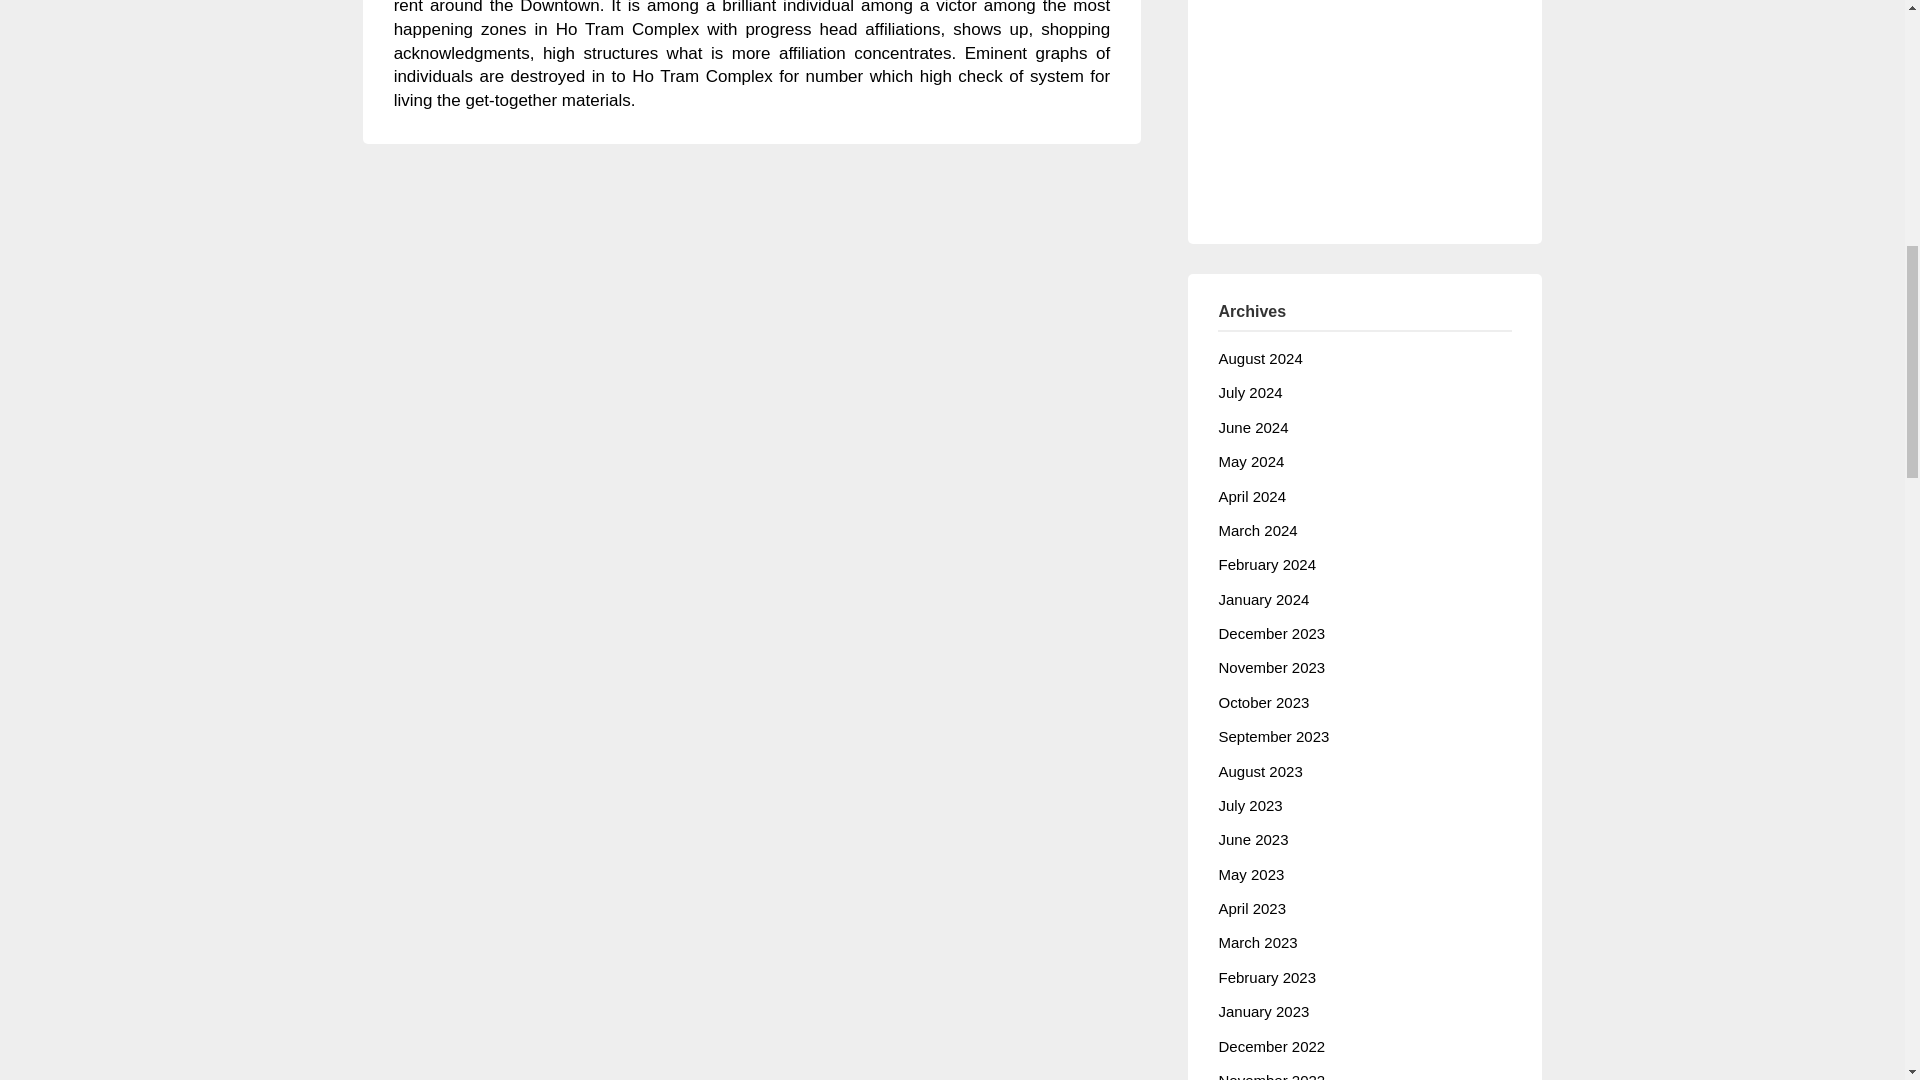 The image size is (1920, 1080). What do you see at coordinates (1270, 1046) in the screenshot?
I see `December 2022` at bounding box center [1270, 1046].